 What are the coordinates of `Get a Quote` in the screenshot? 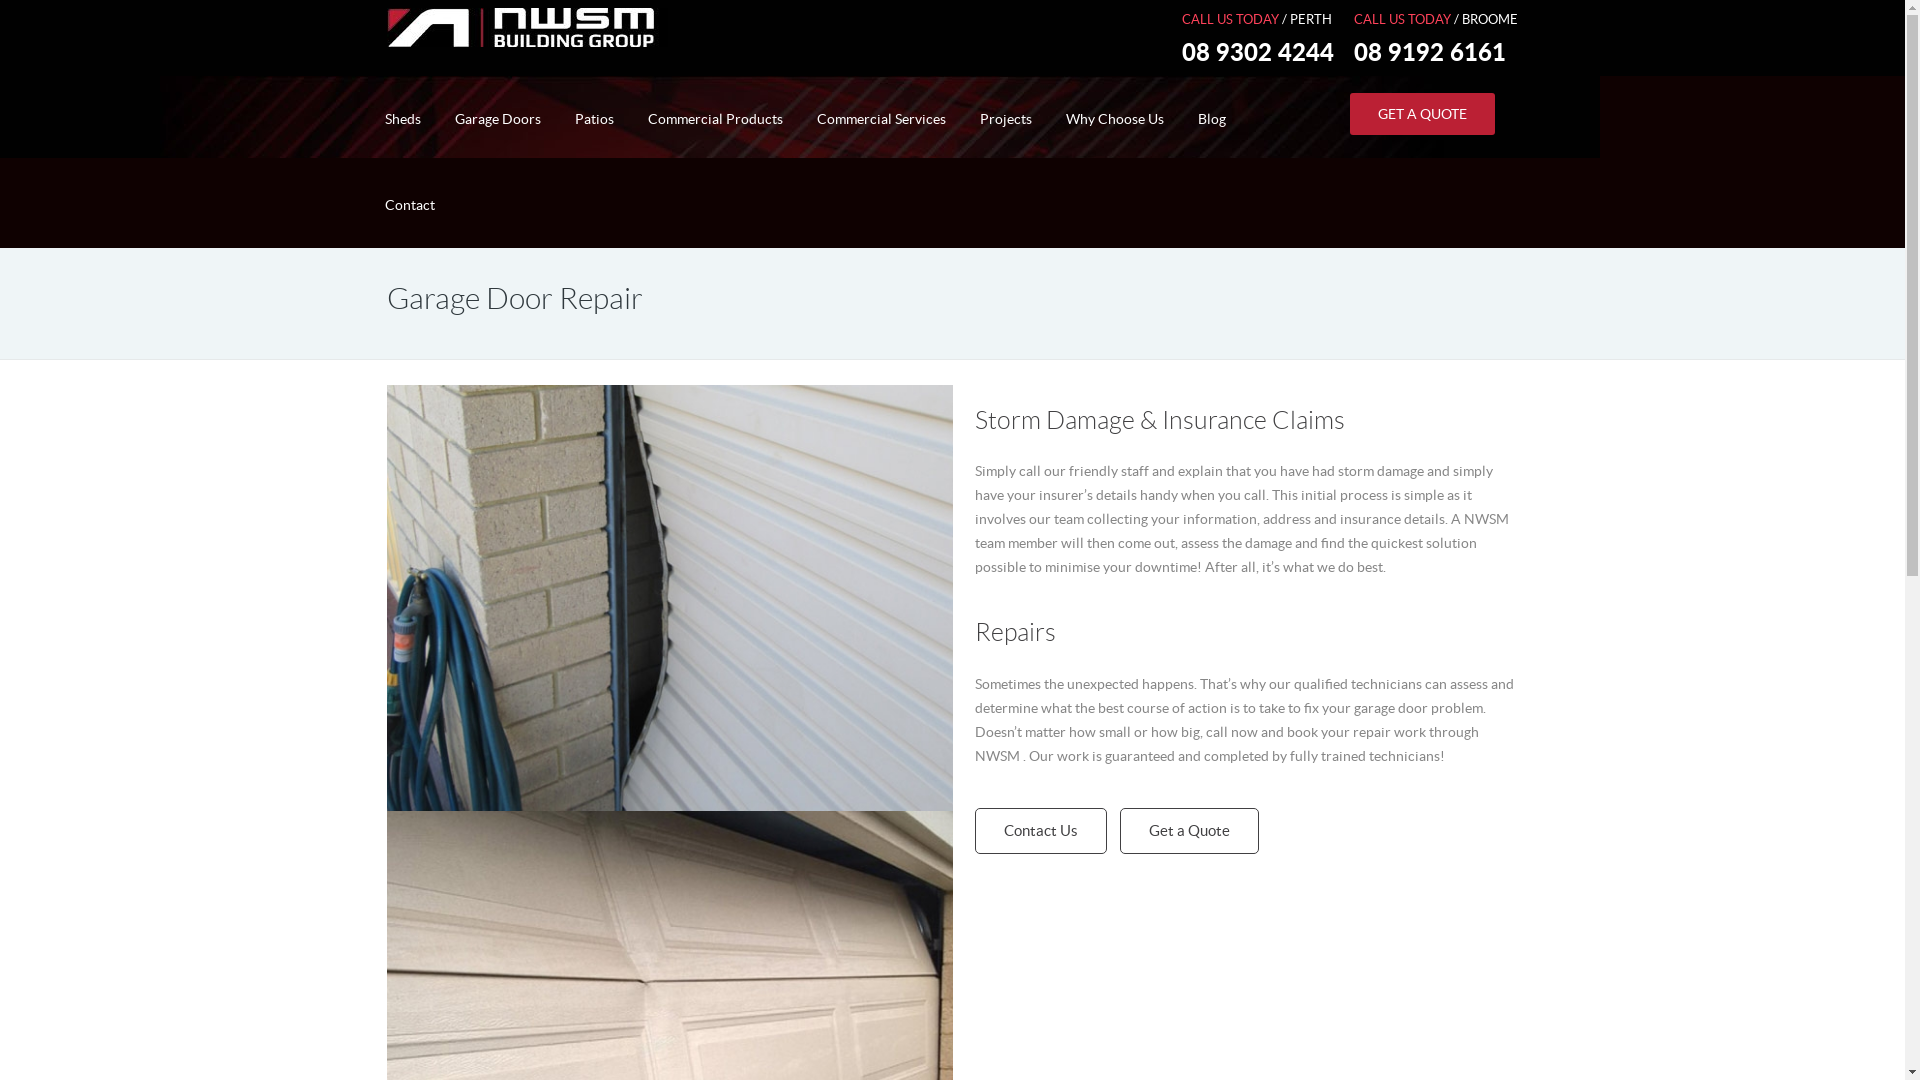 It's located at (1190, 831).